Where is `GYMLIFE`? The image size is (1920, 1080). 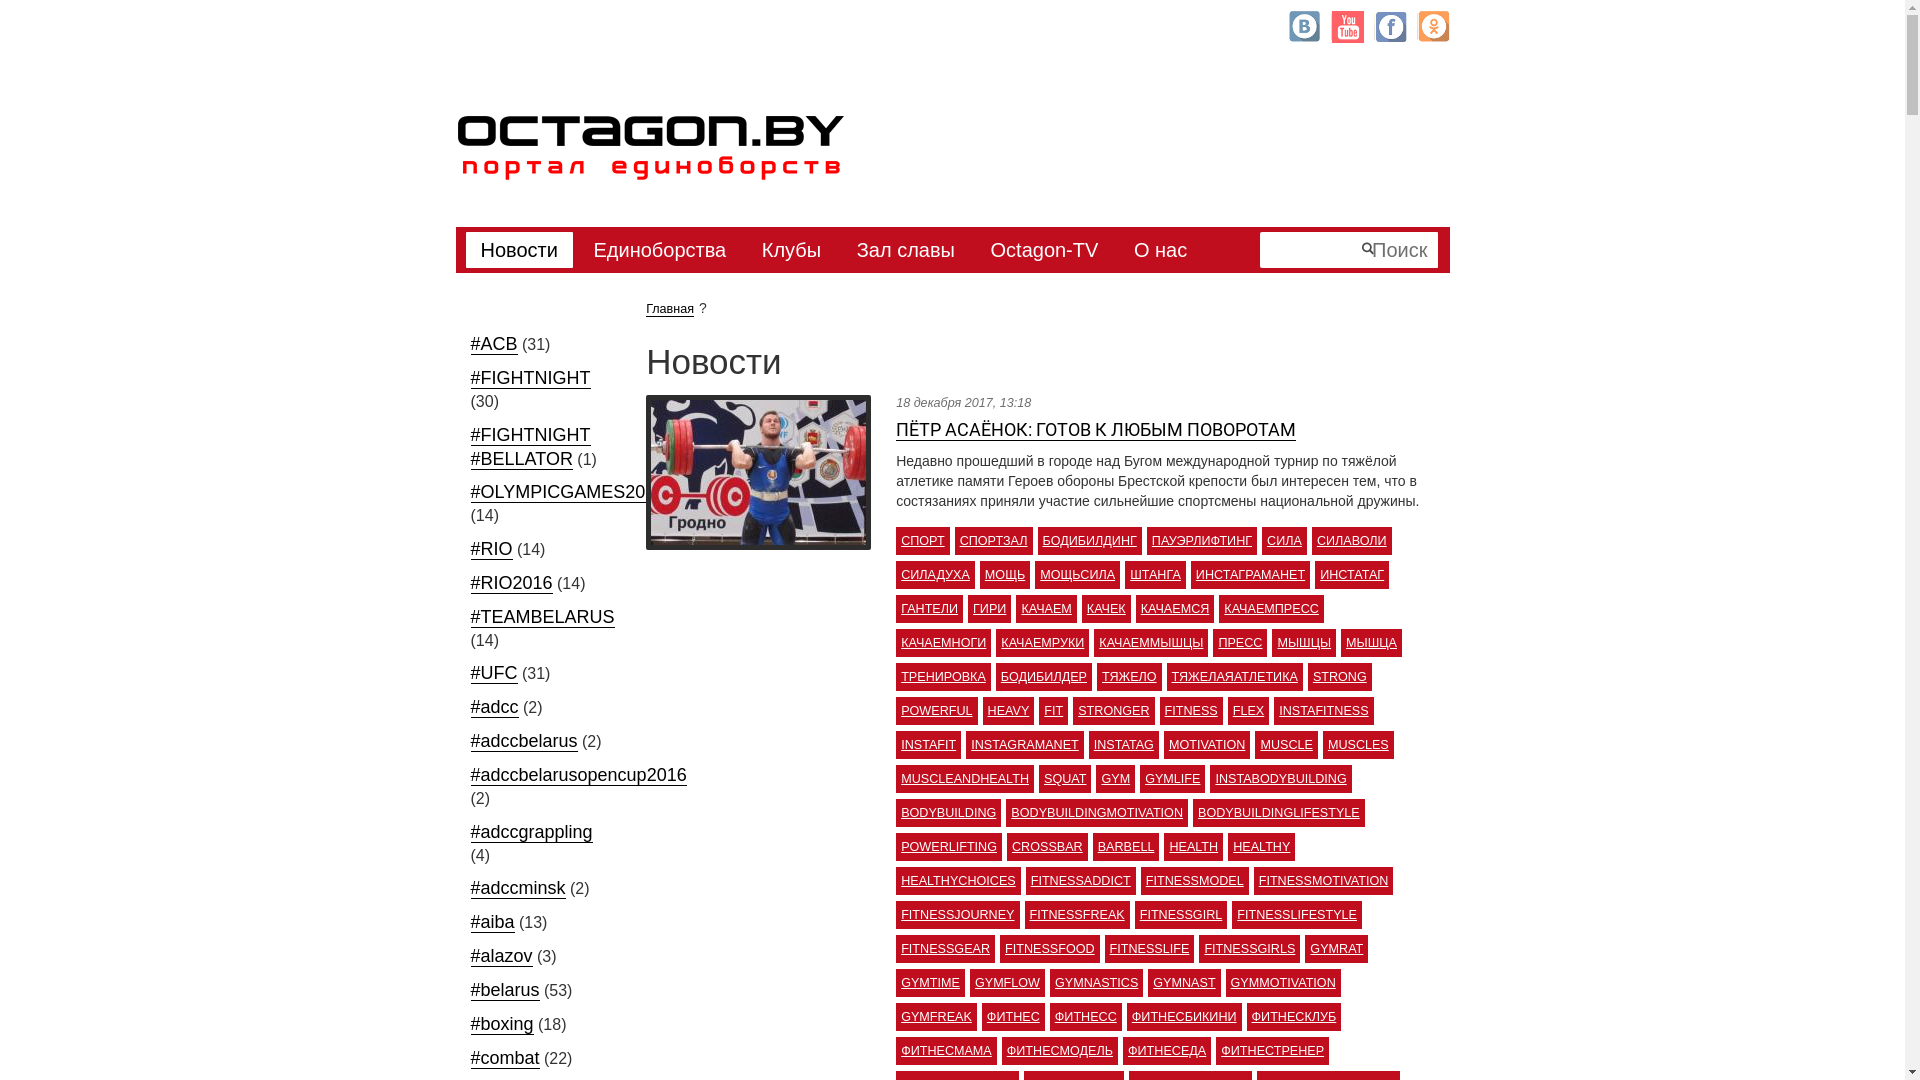 GYMLIFE is located at coordinates (1172, 779).